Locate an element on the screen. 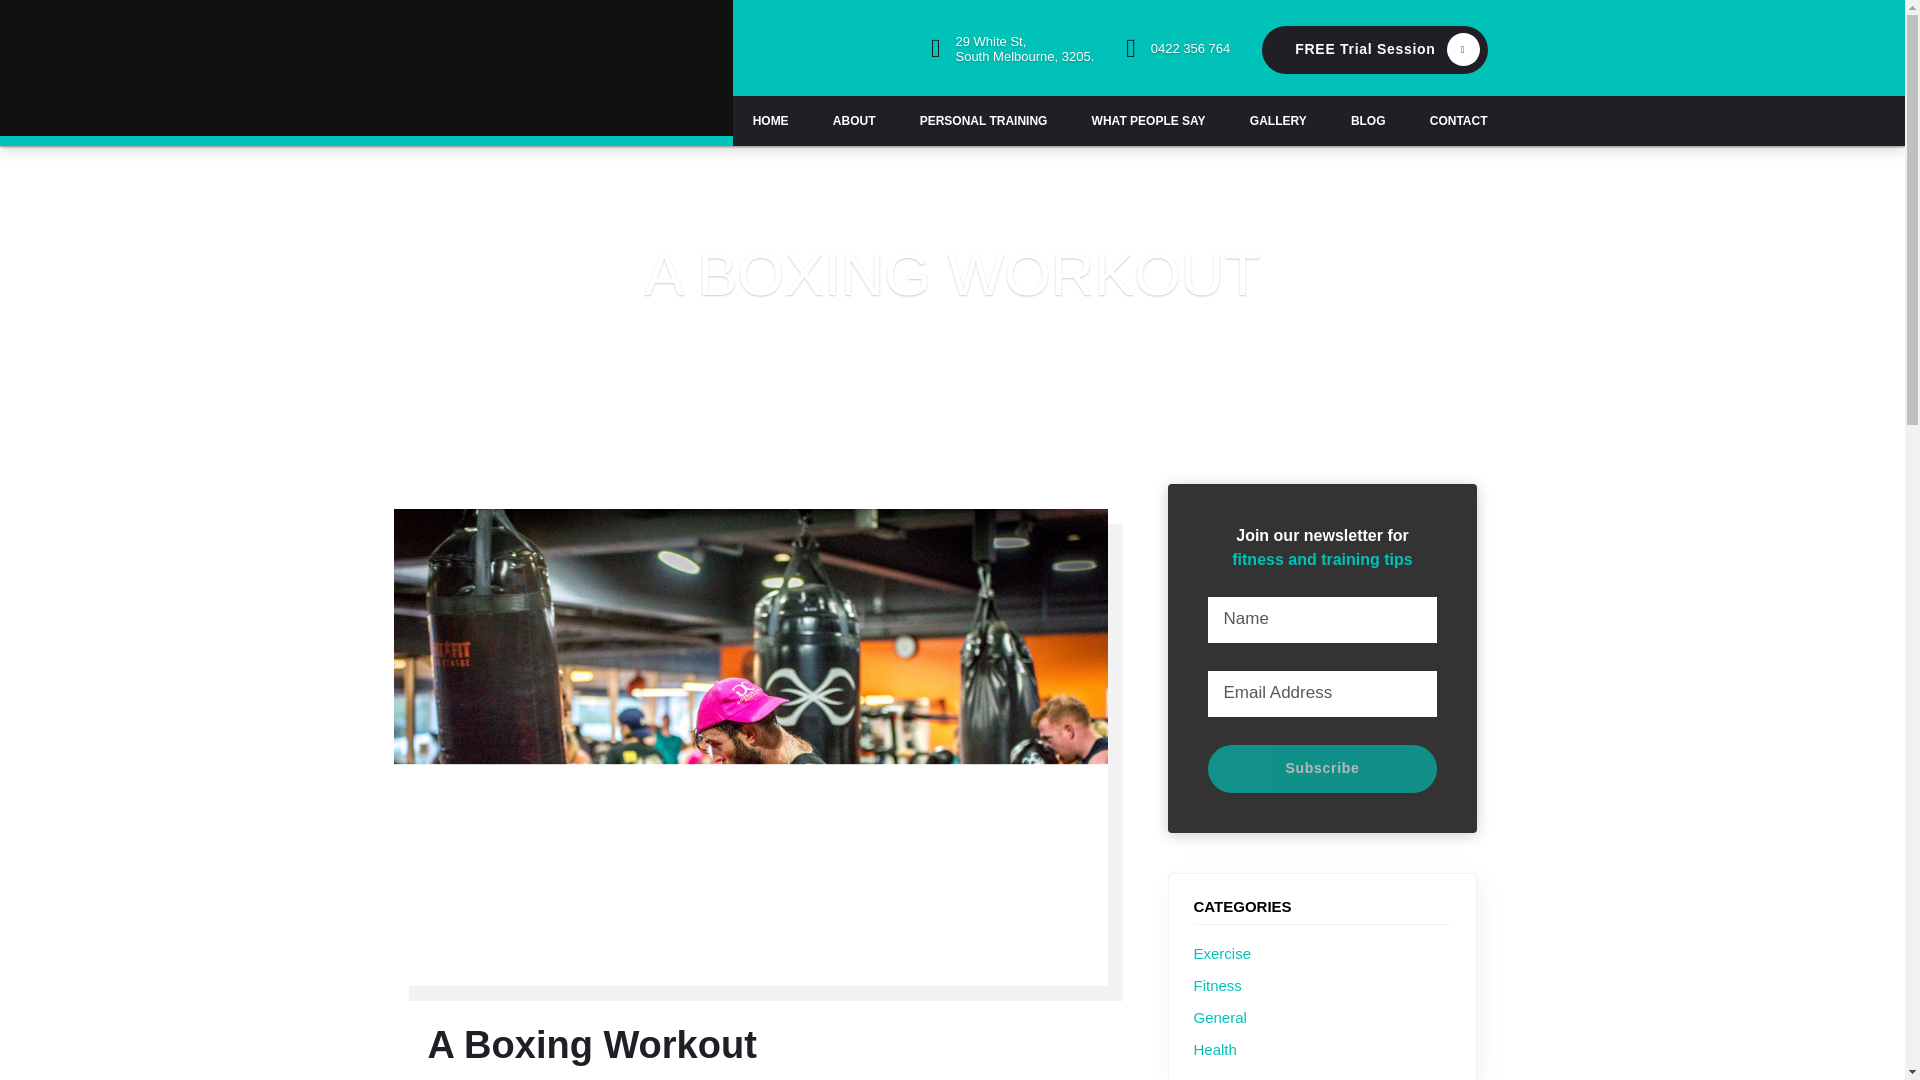  Exercise is located at coordinates (480, 74).